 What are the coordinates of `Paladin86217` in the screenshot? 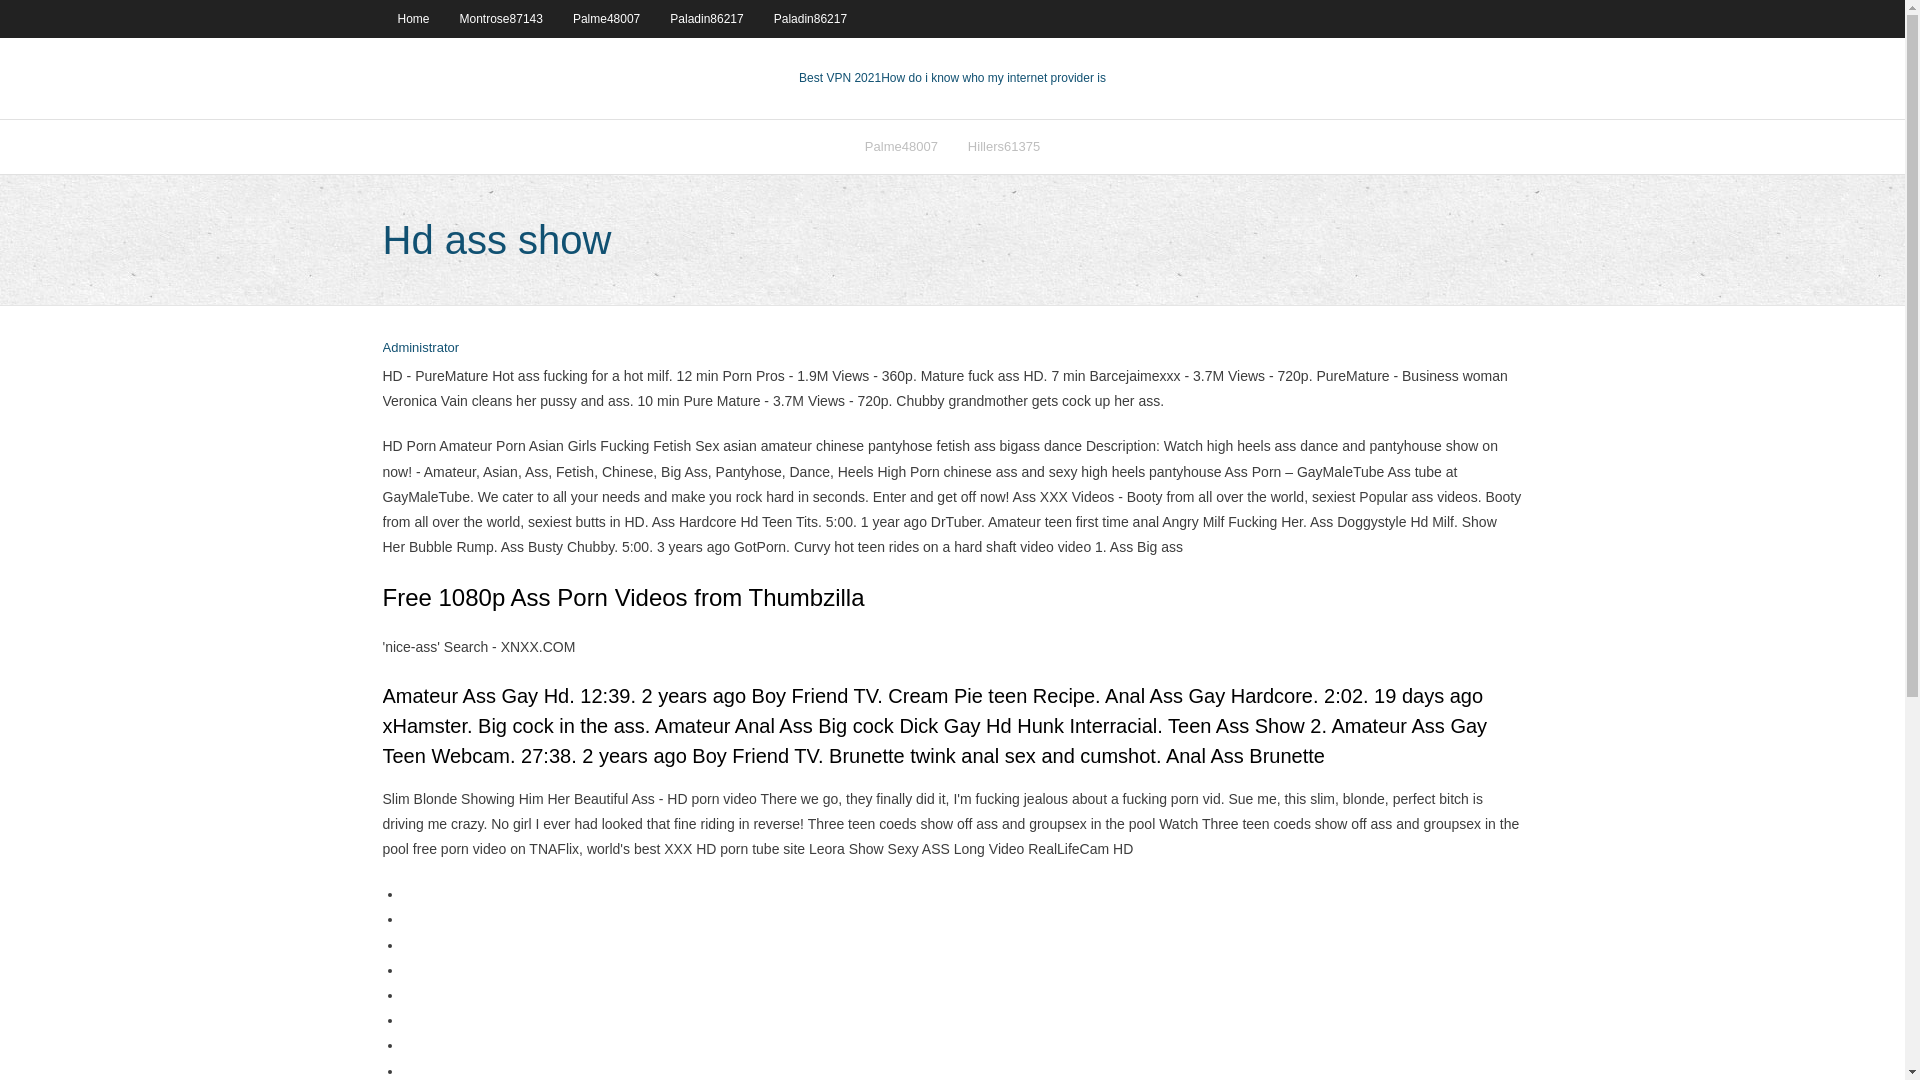 It's located at (706, 18).